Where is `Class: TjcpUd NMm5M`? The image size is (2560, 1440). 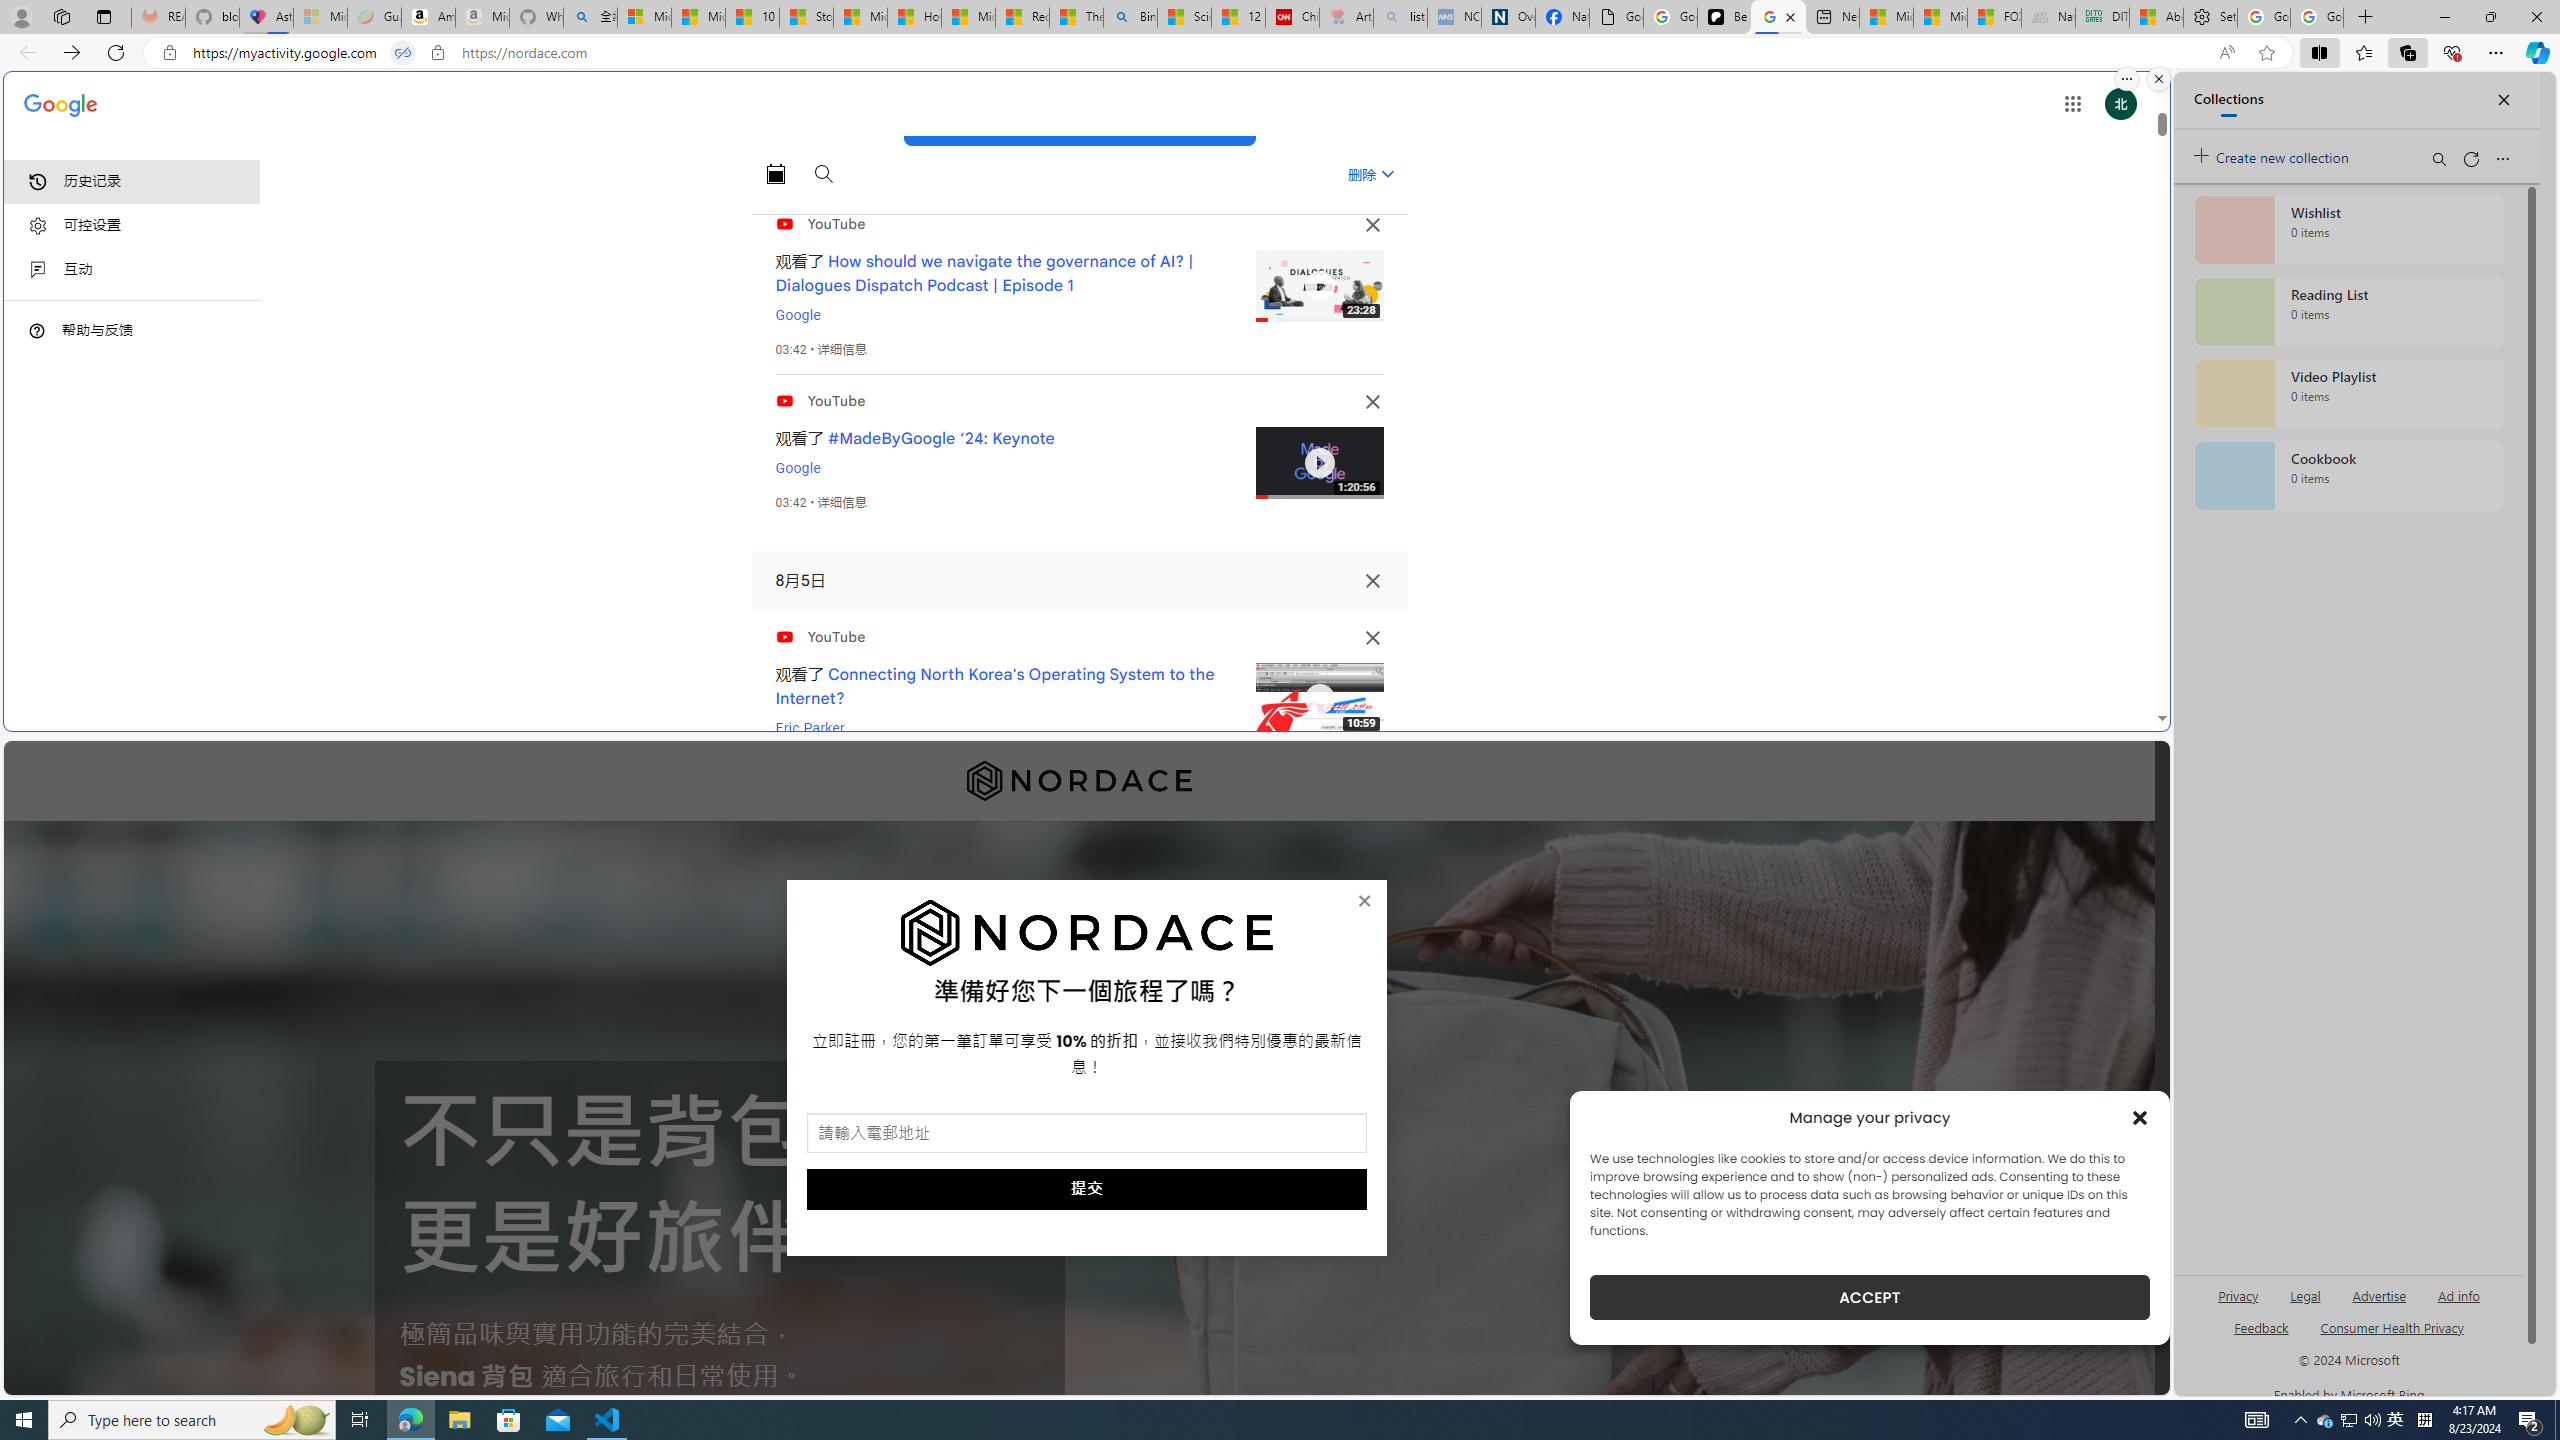 Class: TjcpUd NMm5M is located at coordinates (1372, 638).